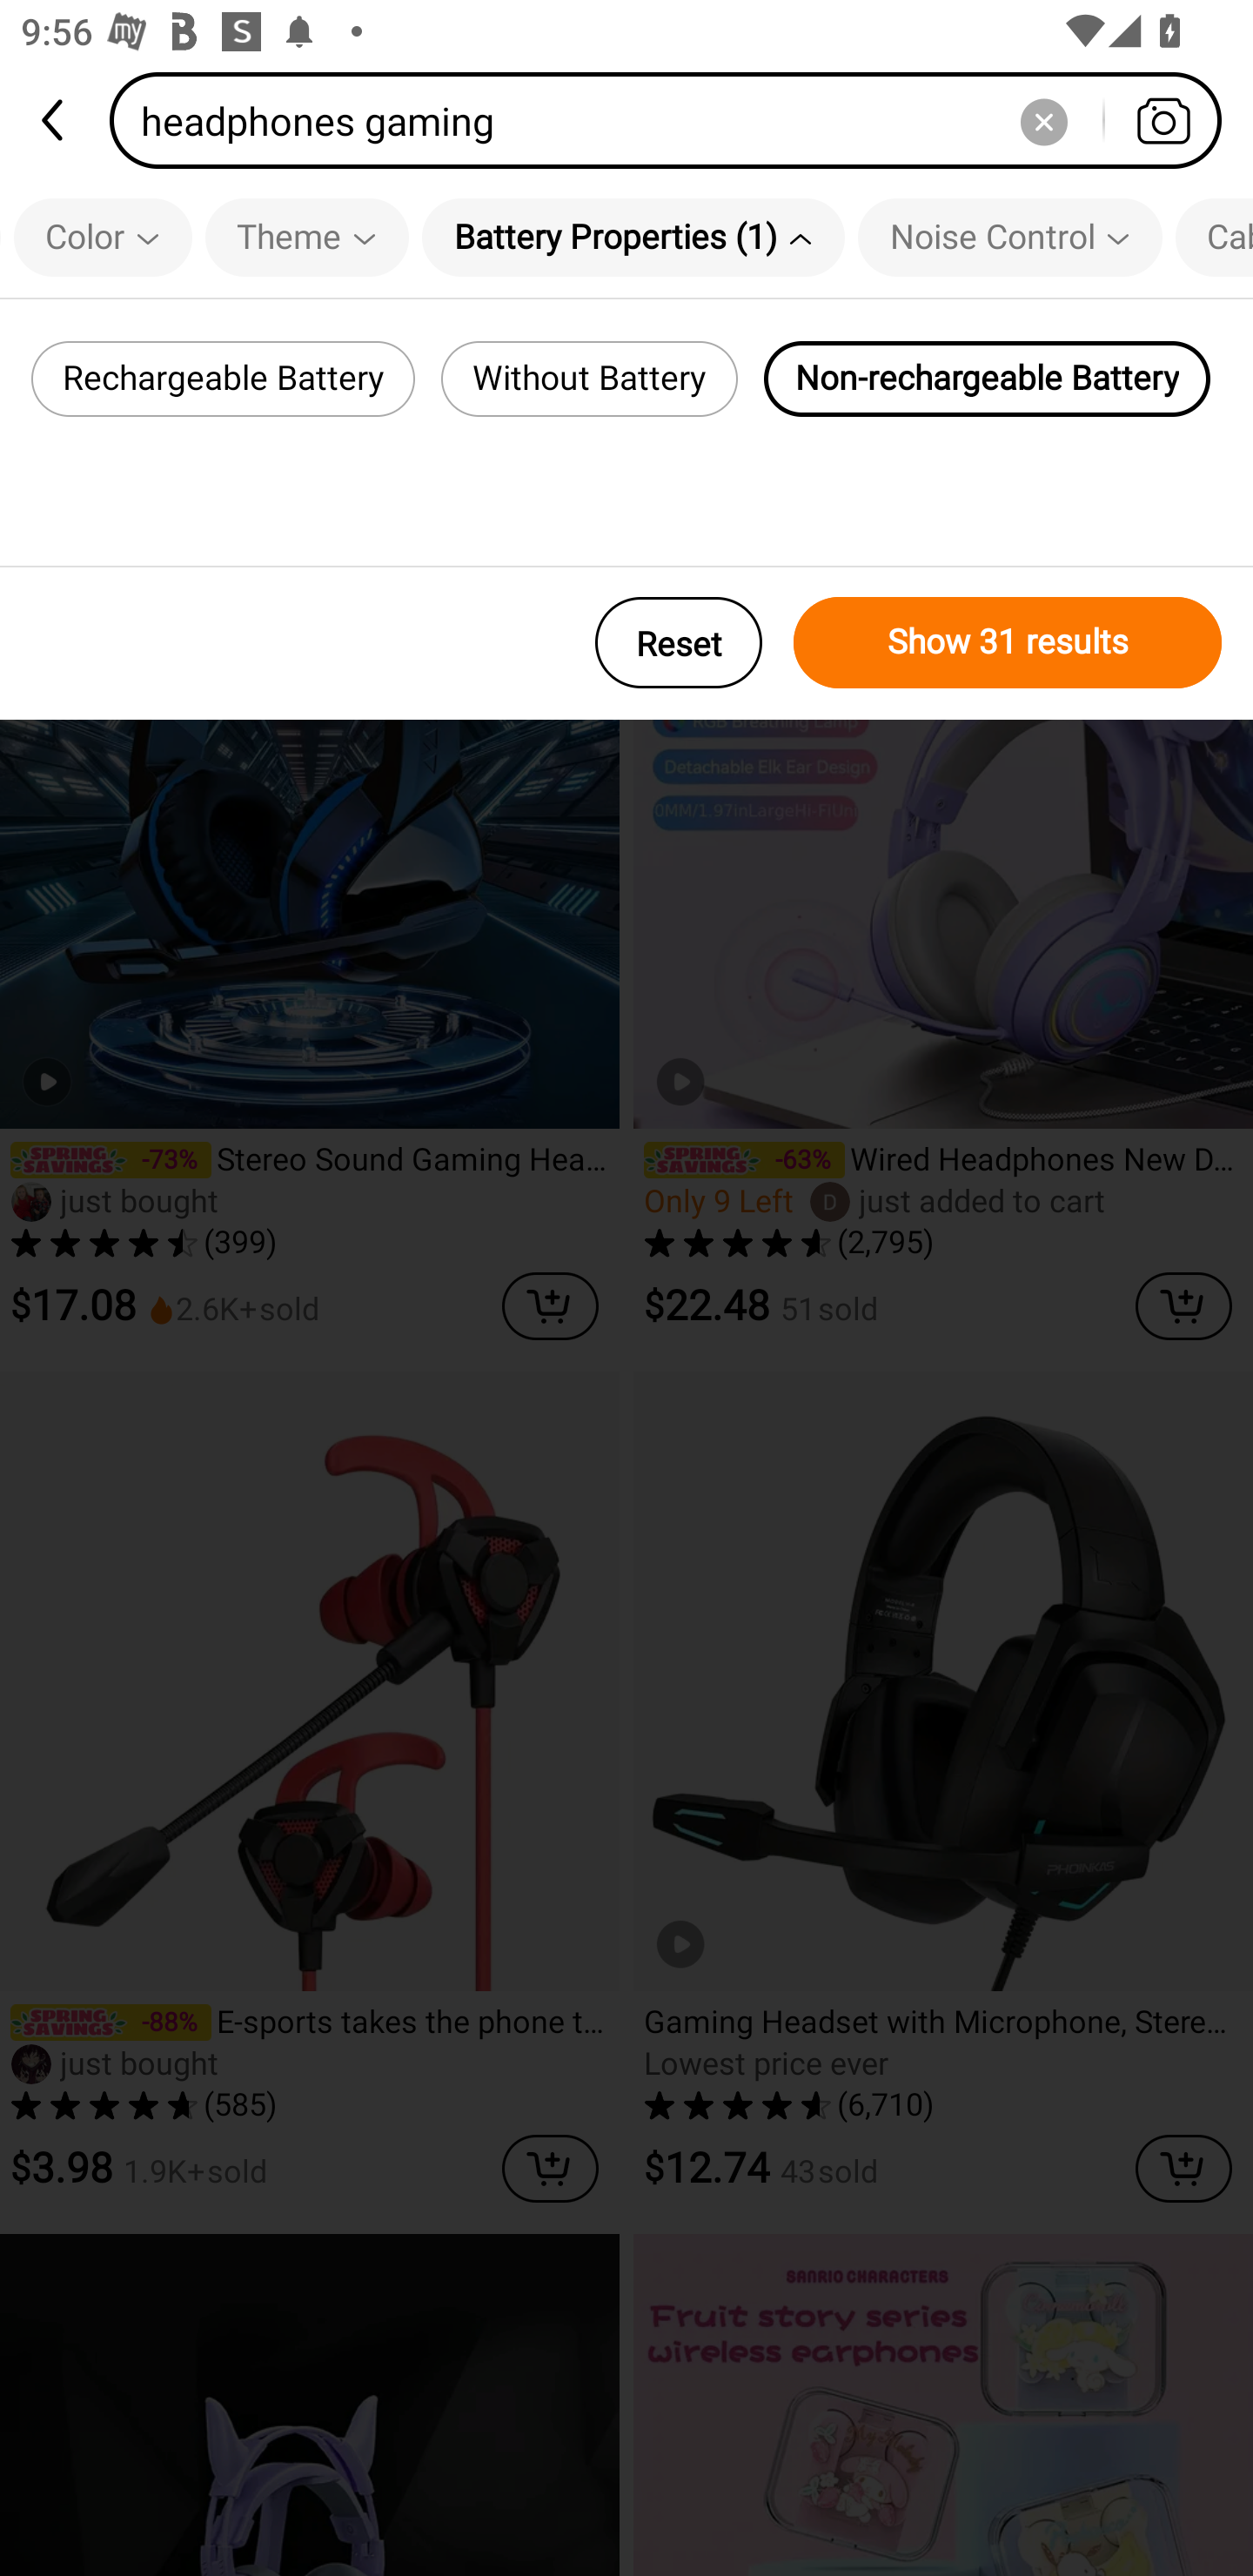  I want to click on Rechargeable Battery, so click(223, 378).